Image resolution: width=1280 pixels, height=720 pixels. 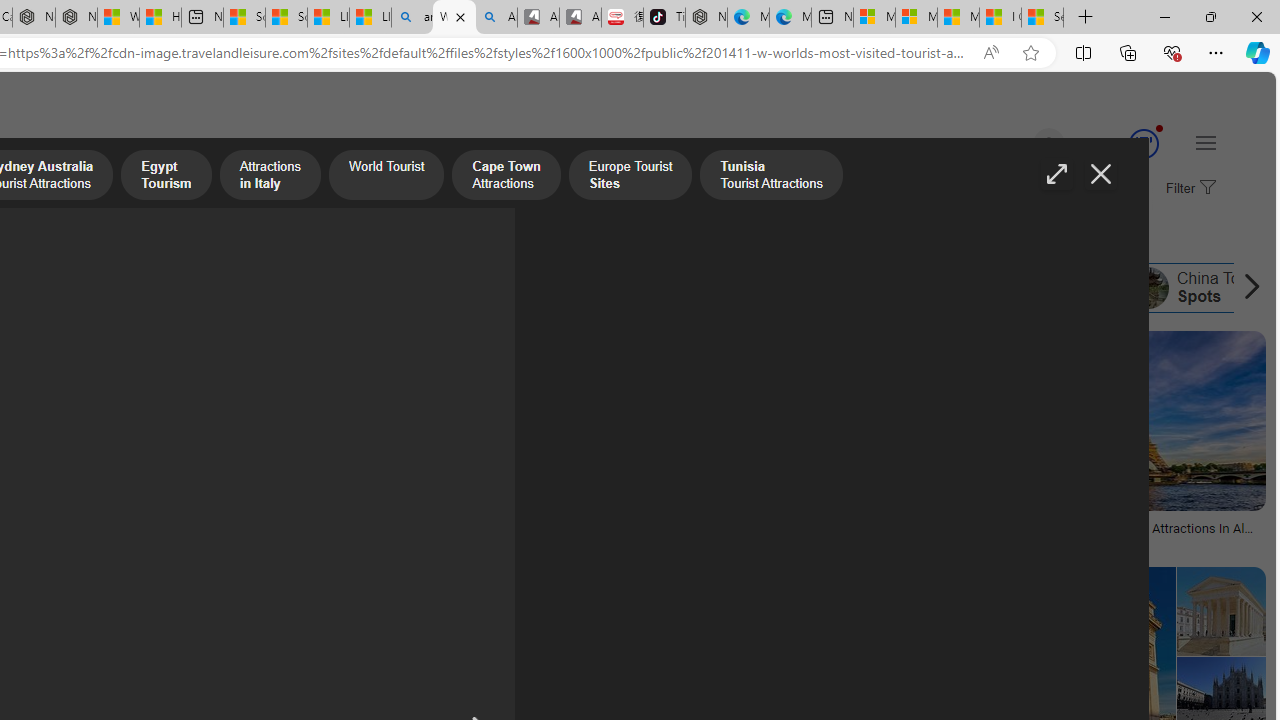 I want to click on France Best Places, so click(x=918, y=288).